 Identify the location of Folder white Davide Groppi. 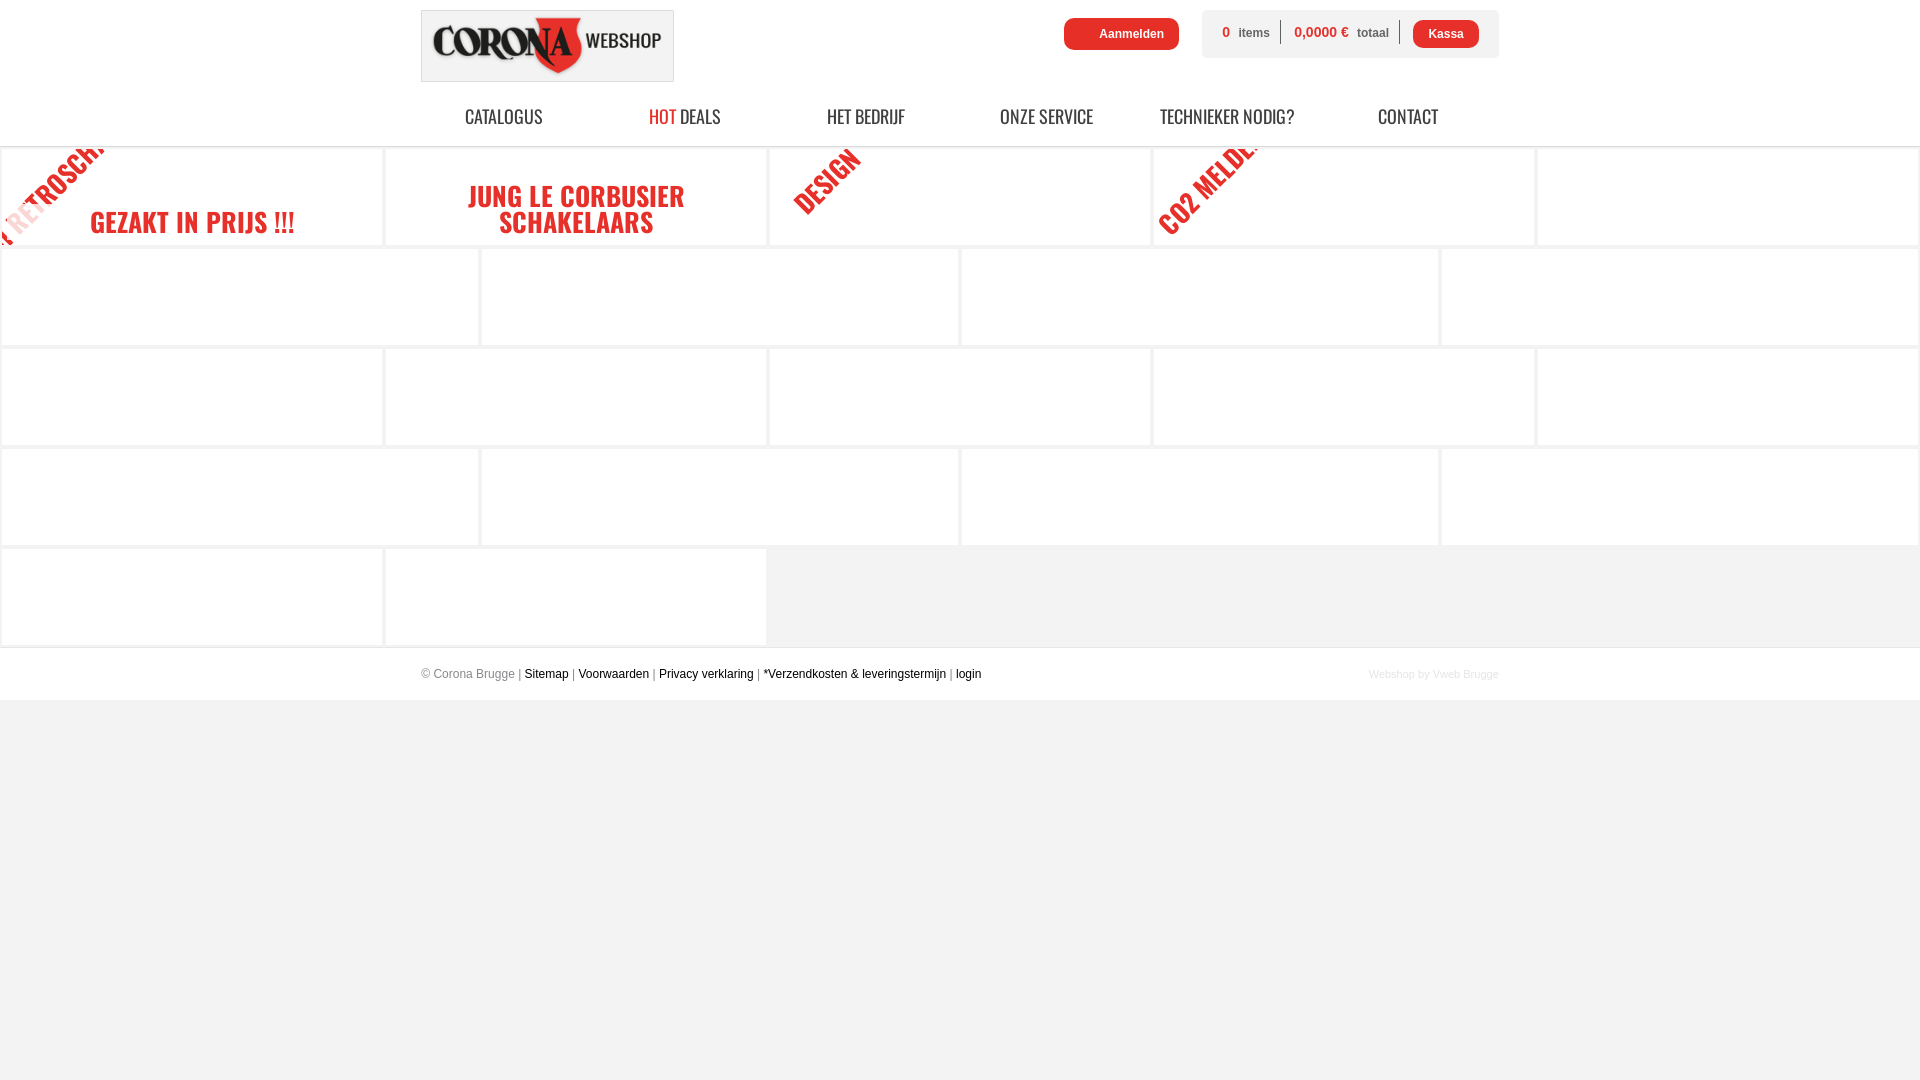
(1680, 497).